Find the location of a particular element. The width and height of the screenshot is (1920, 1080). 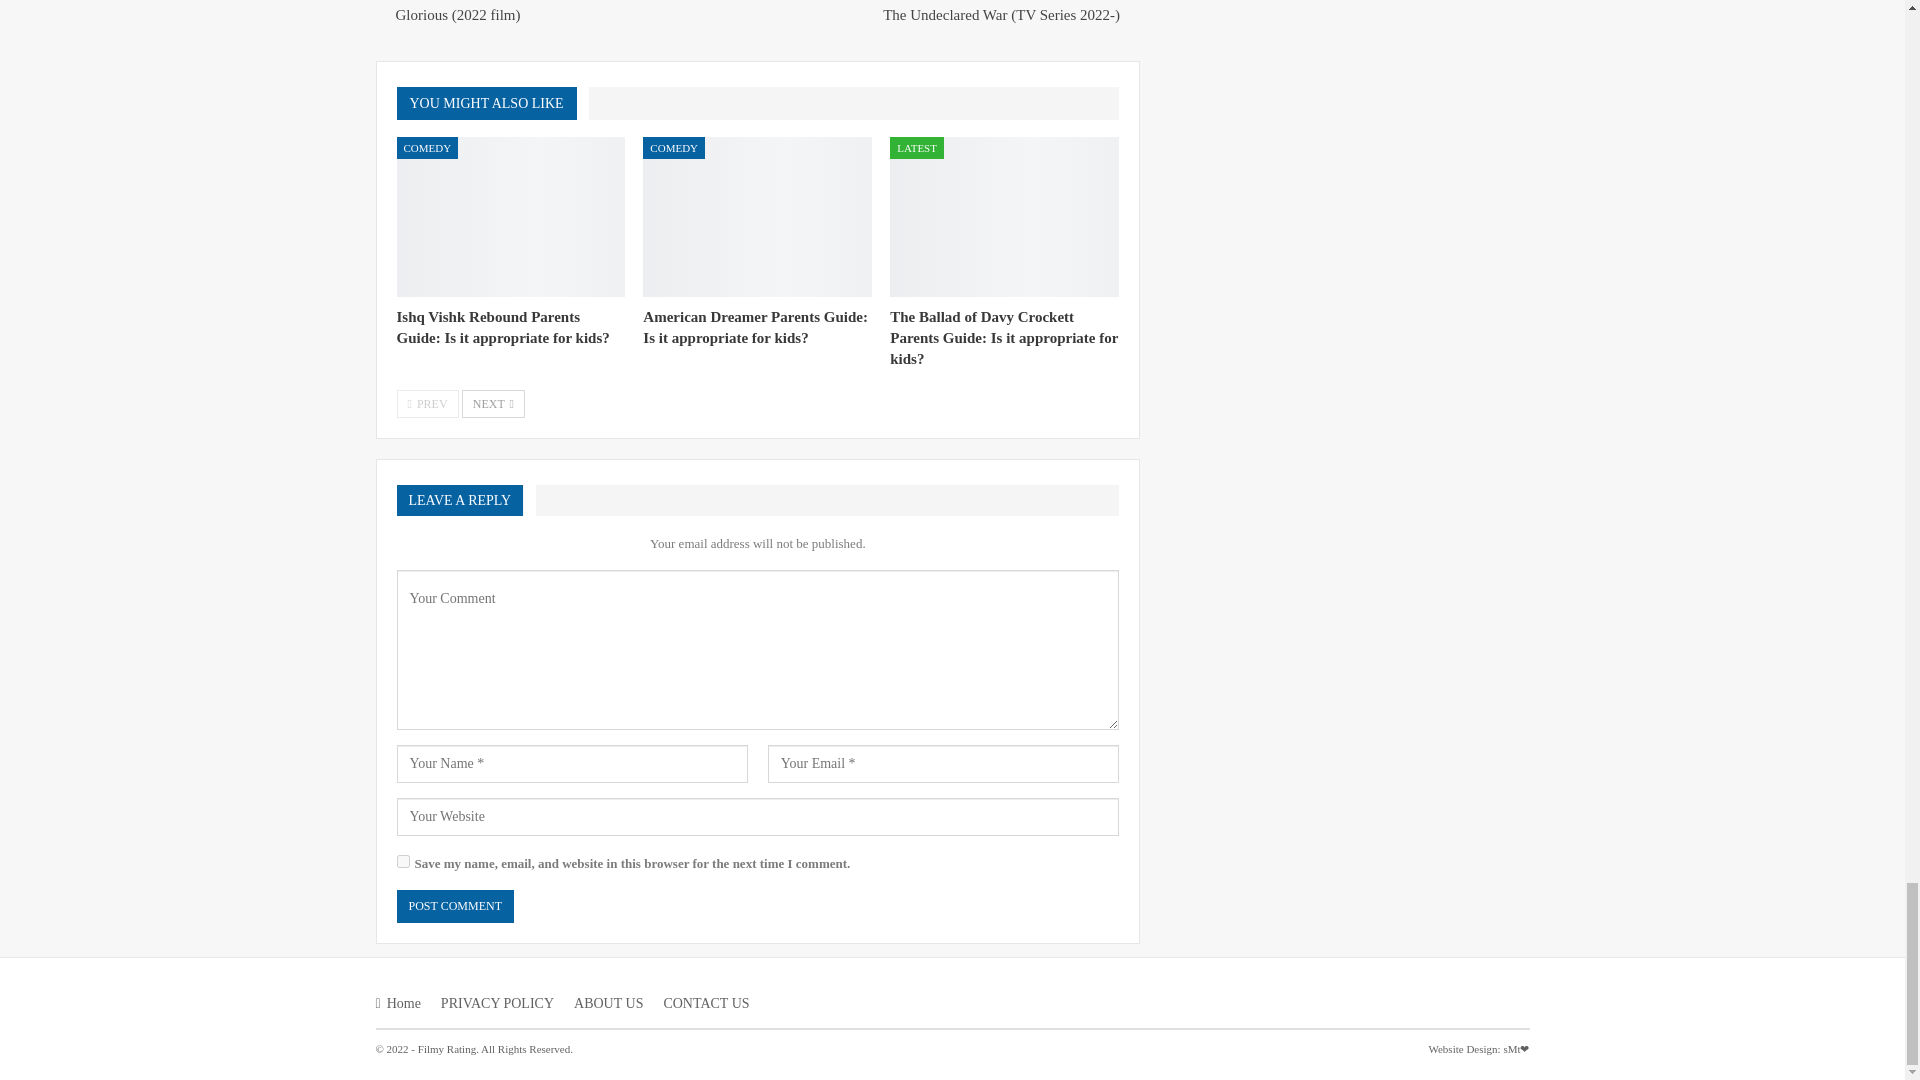

Previous is located at coordinates (426, 403).